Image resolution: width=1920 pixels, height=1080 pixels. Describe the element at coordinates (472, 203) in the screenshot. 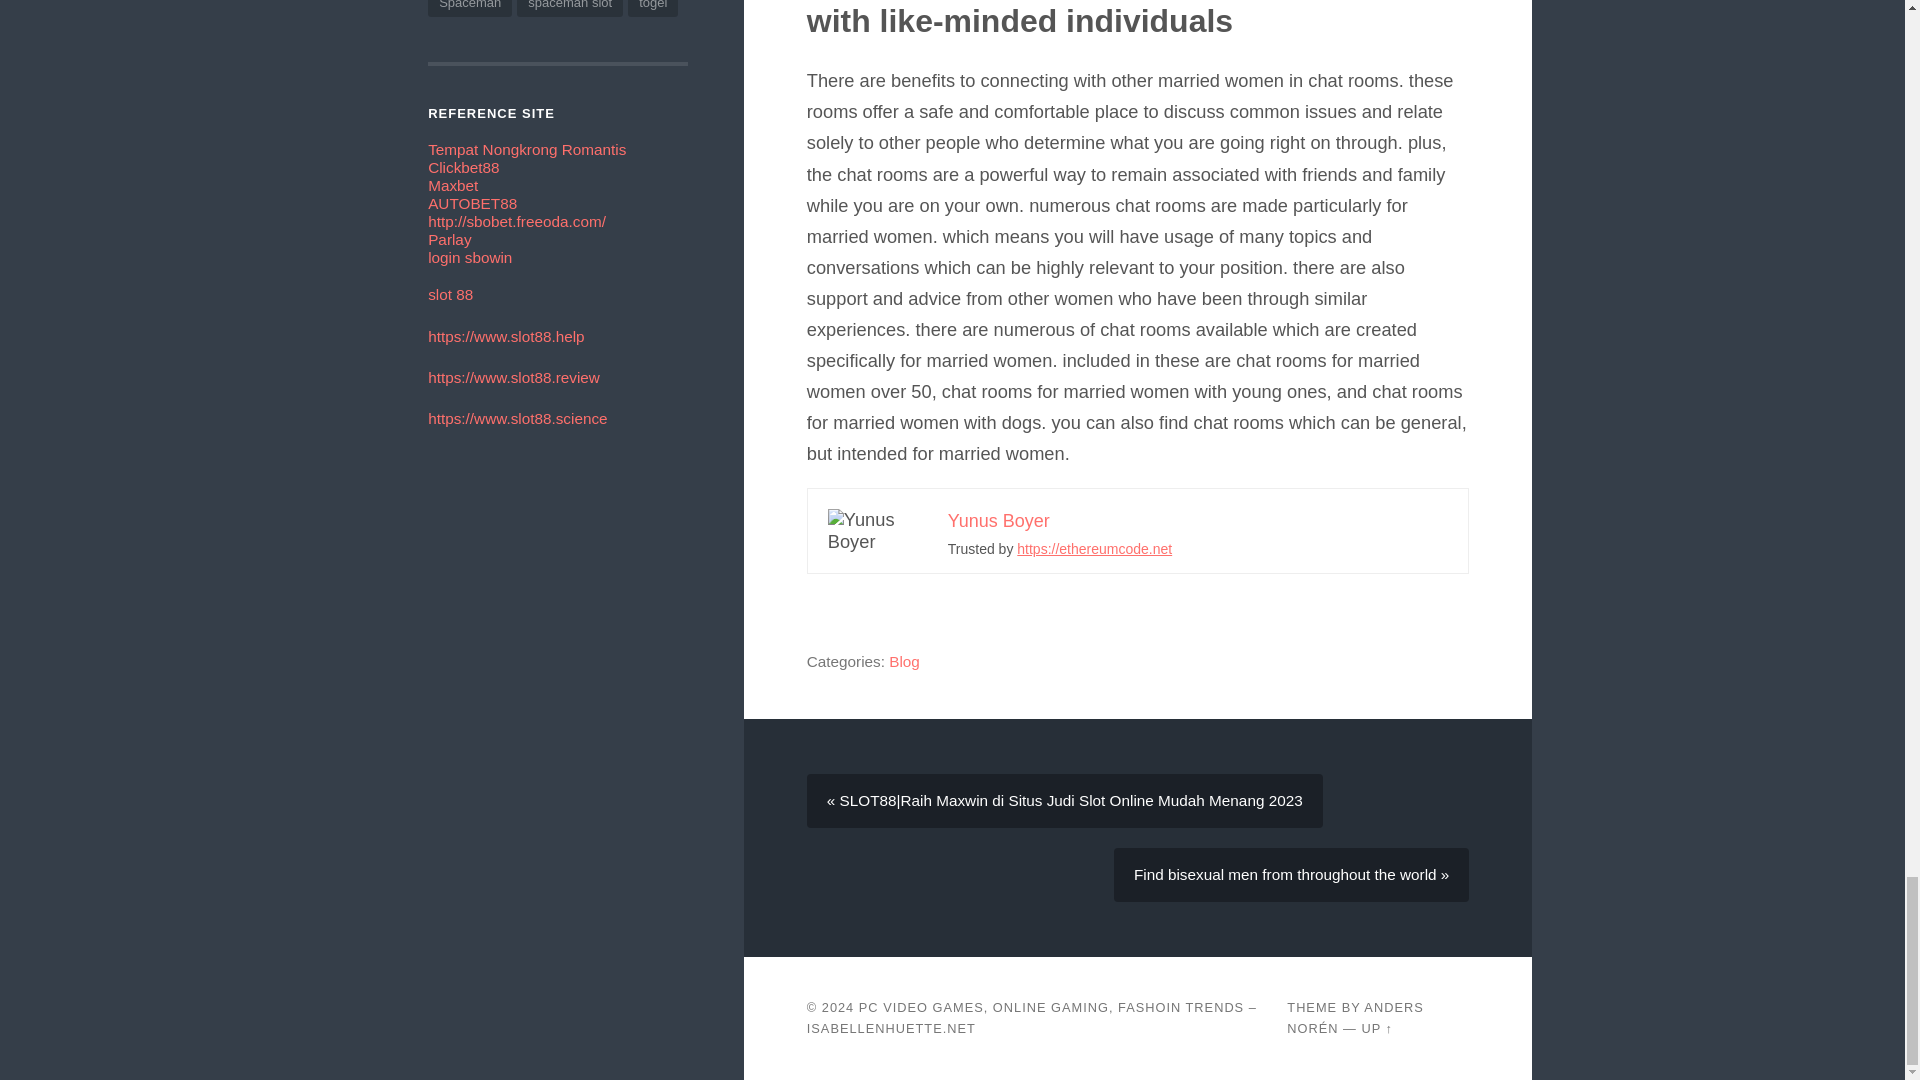

I see `AUTOBET88` at that location.